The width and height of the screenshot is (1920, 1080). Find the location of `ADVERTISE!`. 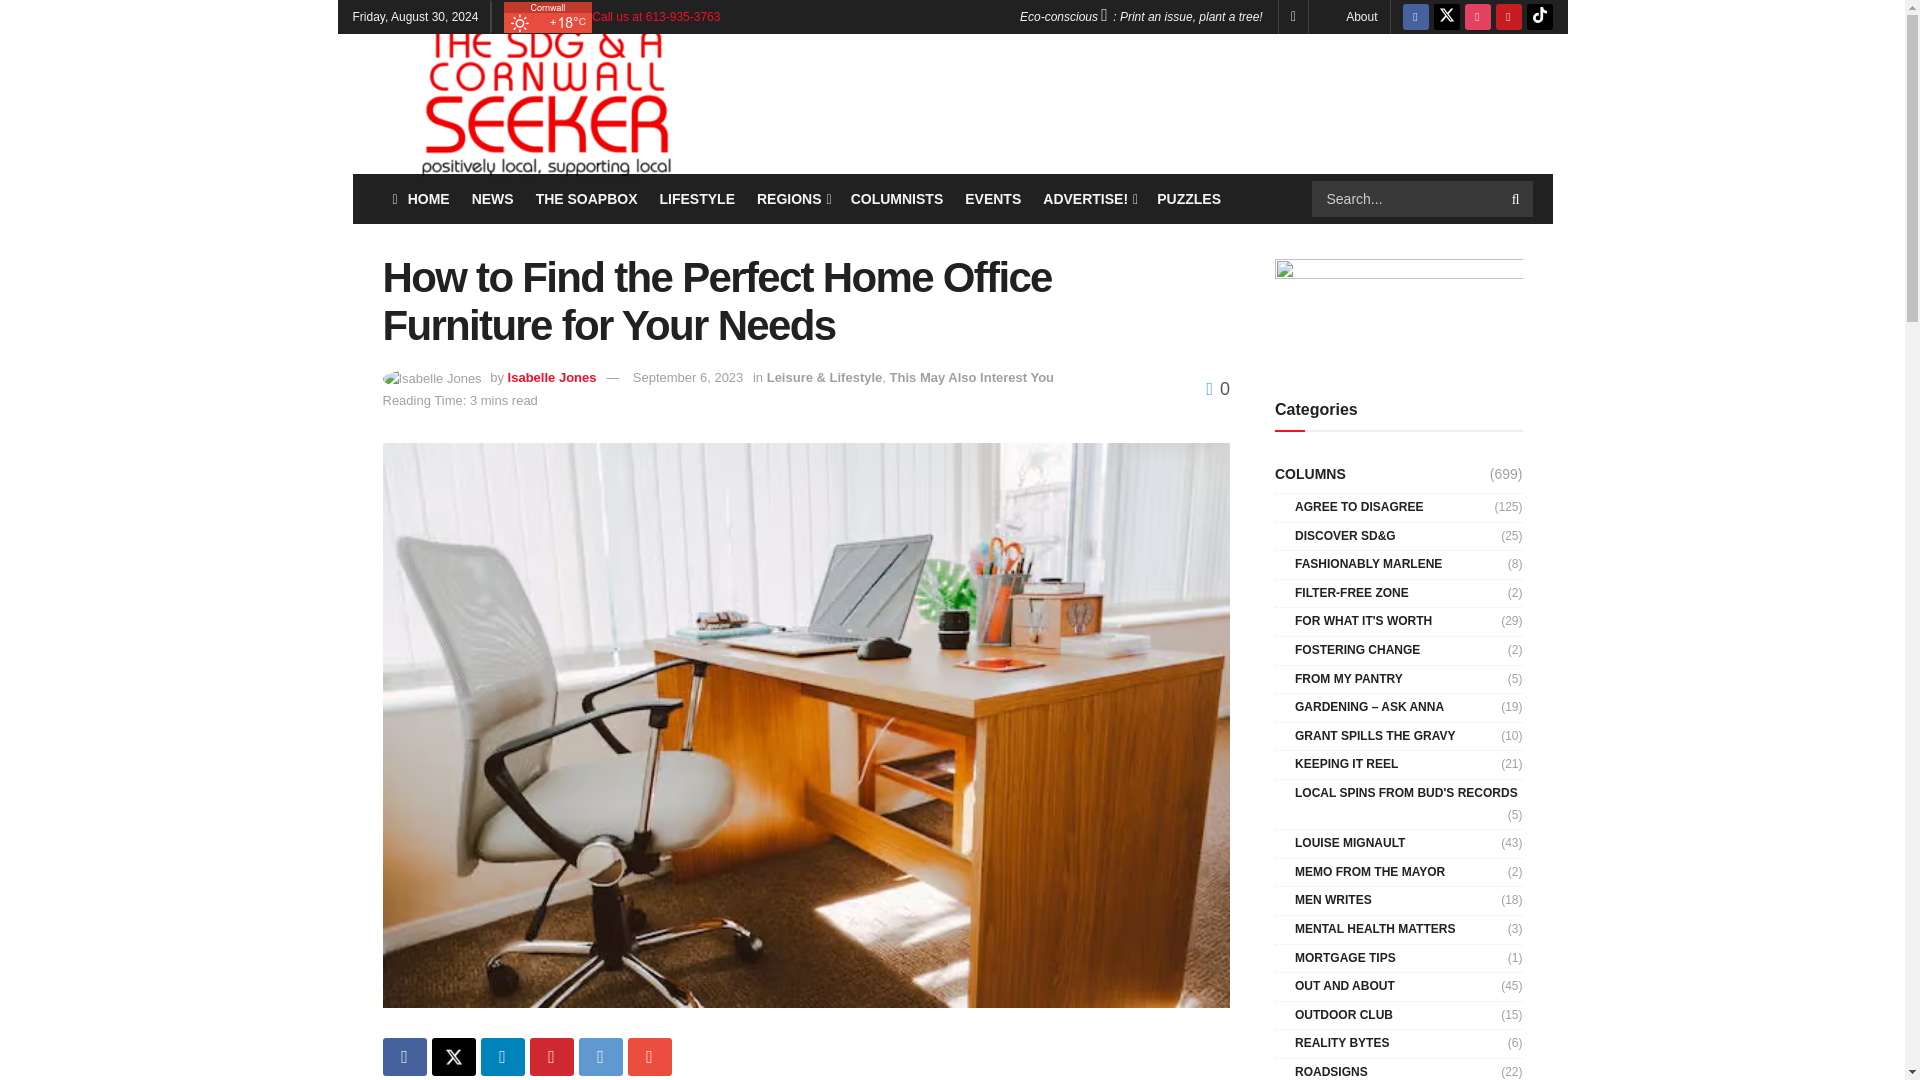

ADVERTISE! is located at coordinates (1088, 198).